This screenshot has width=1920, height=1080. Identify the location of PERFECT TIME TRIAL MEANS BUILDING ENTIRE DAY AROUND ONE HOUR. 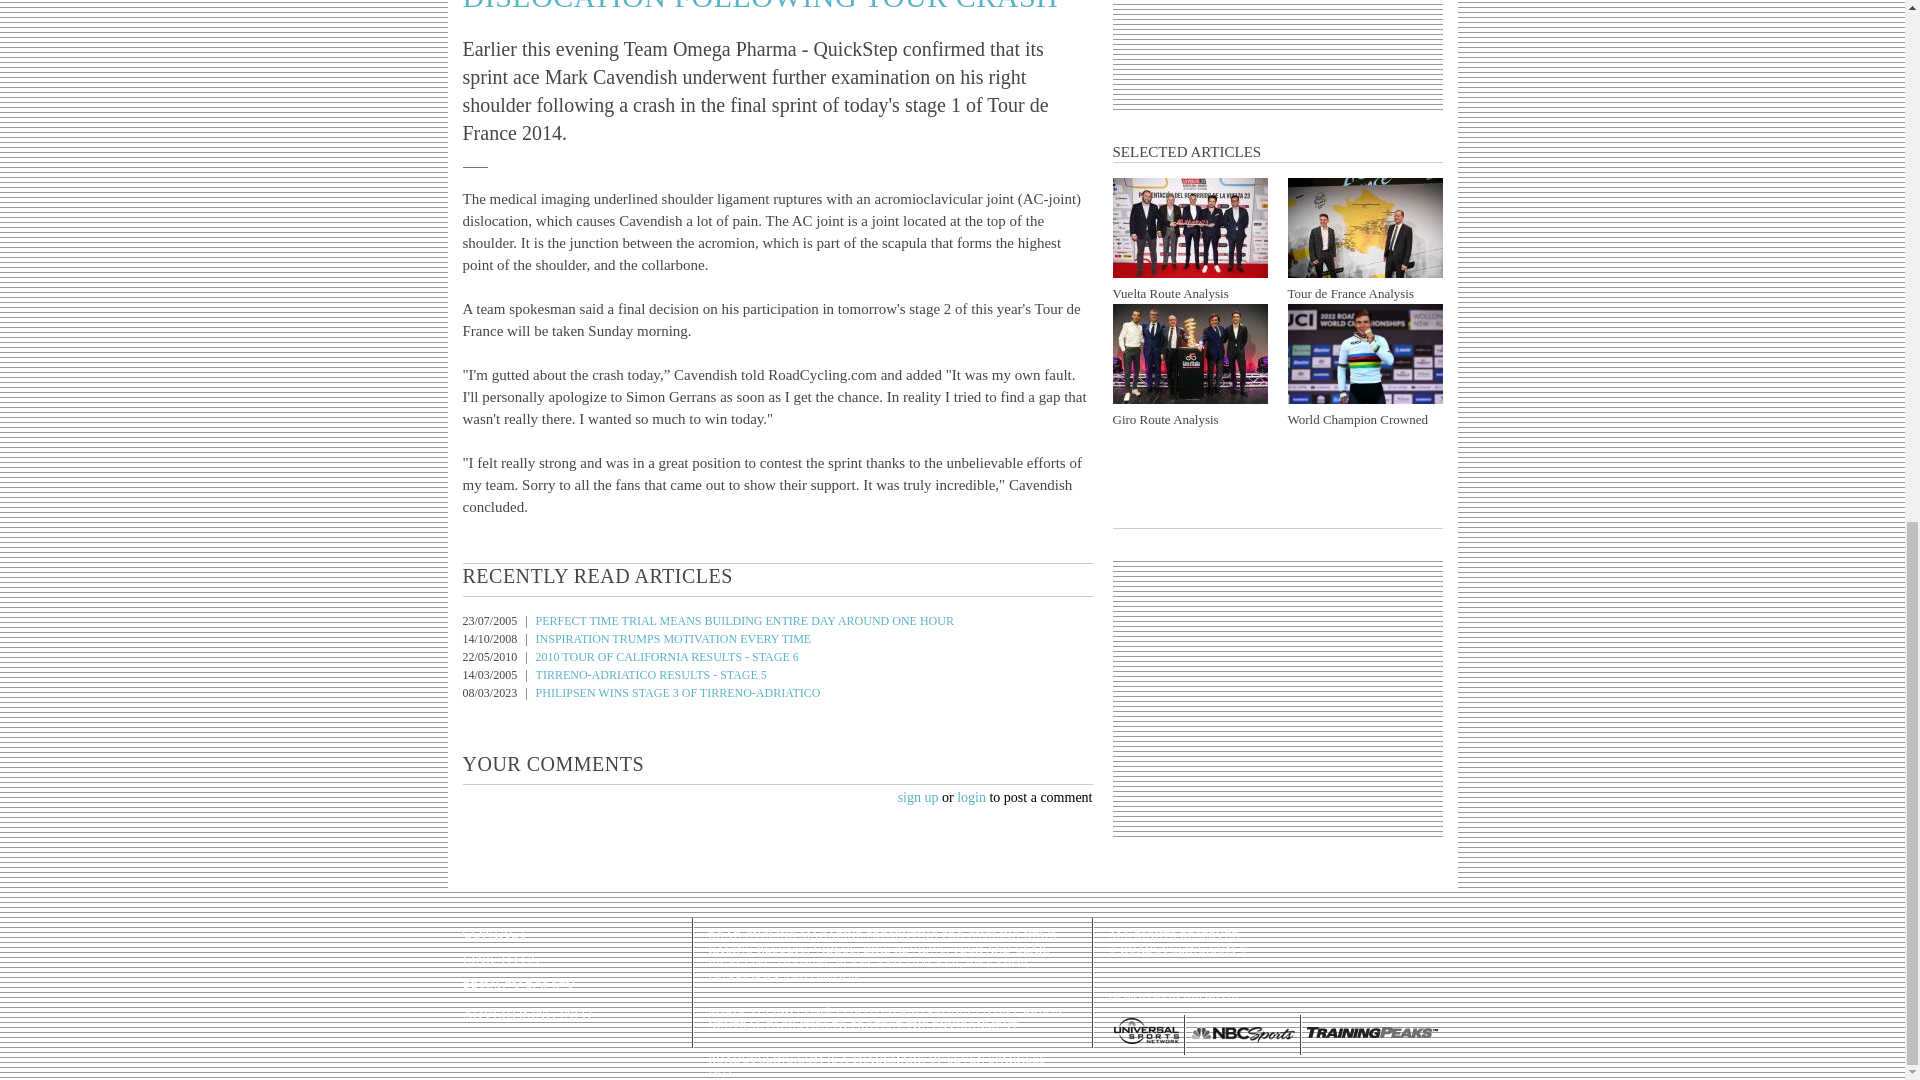
(744, 620).